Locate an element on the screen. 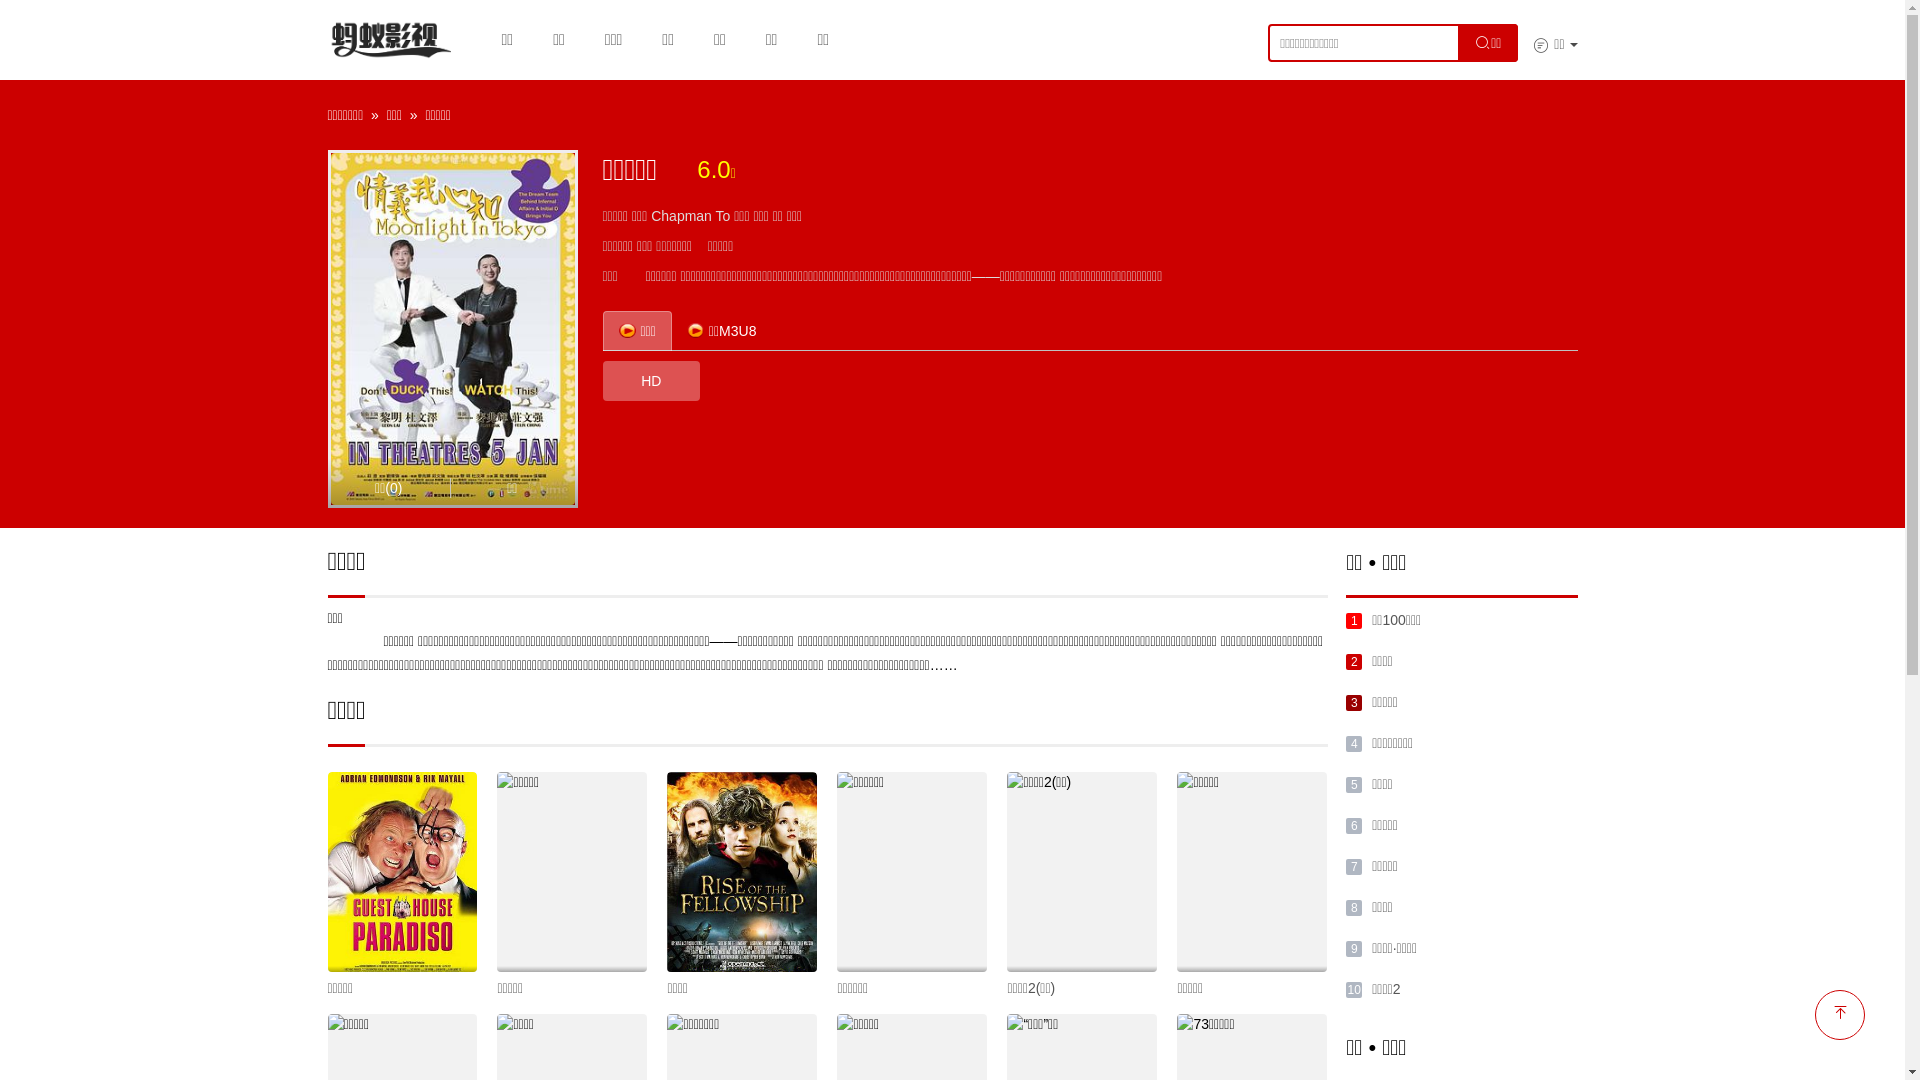  To is located at coordinates (724, 216).